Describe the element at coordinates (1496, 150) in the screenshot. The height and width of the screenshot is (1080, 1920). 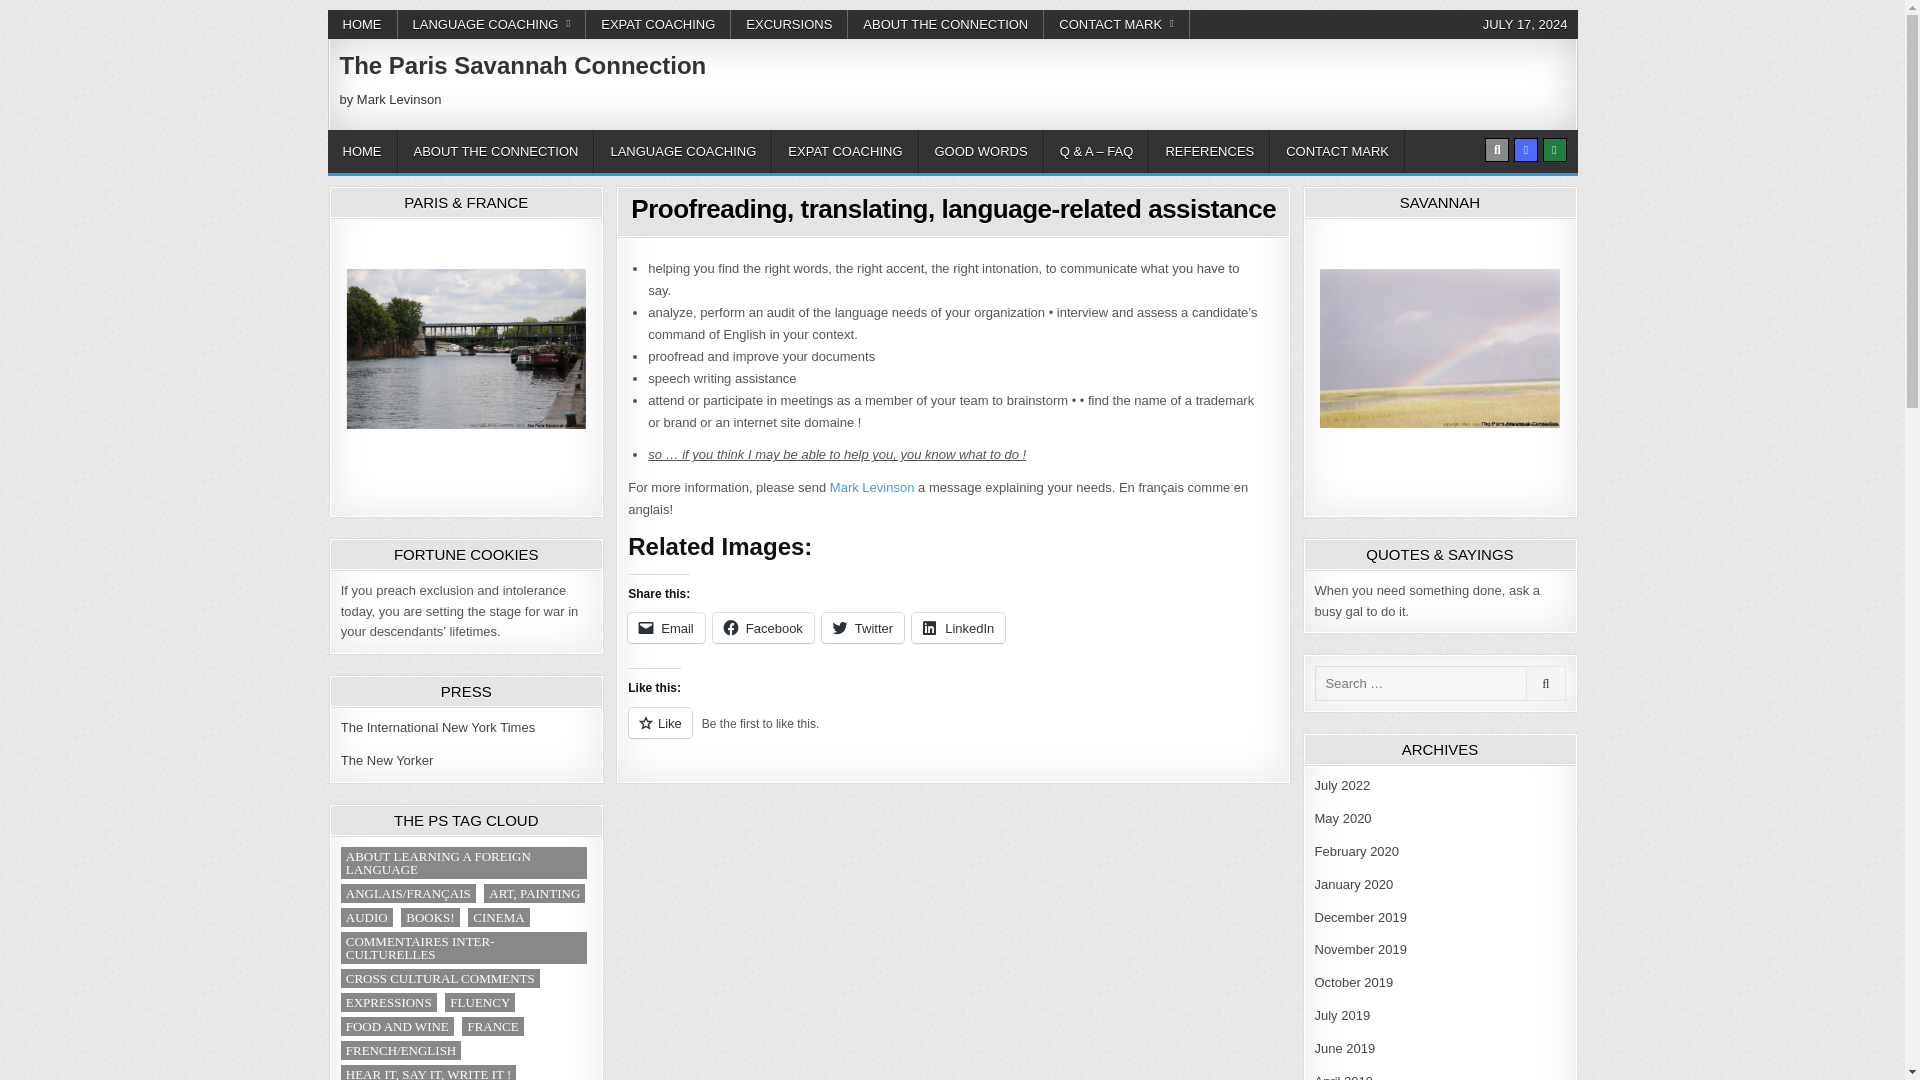
I see `Search` at that location.